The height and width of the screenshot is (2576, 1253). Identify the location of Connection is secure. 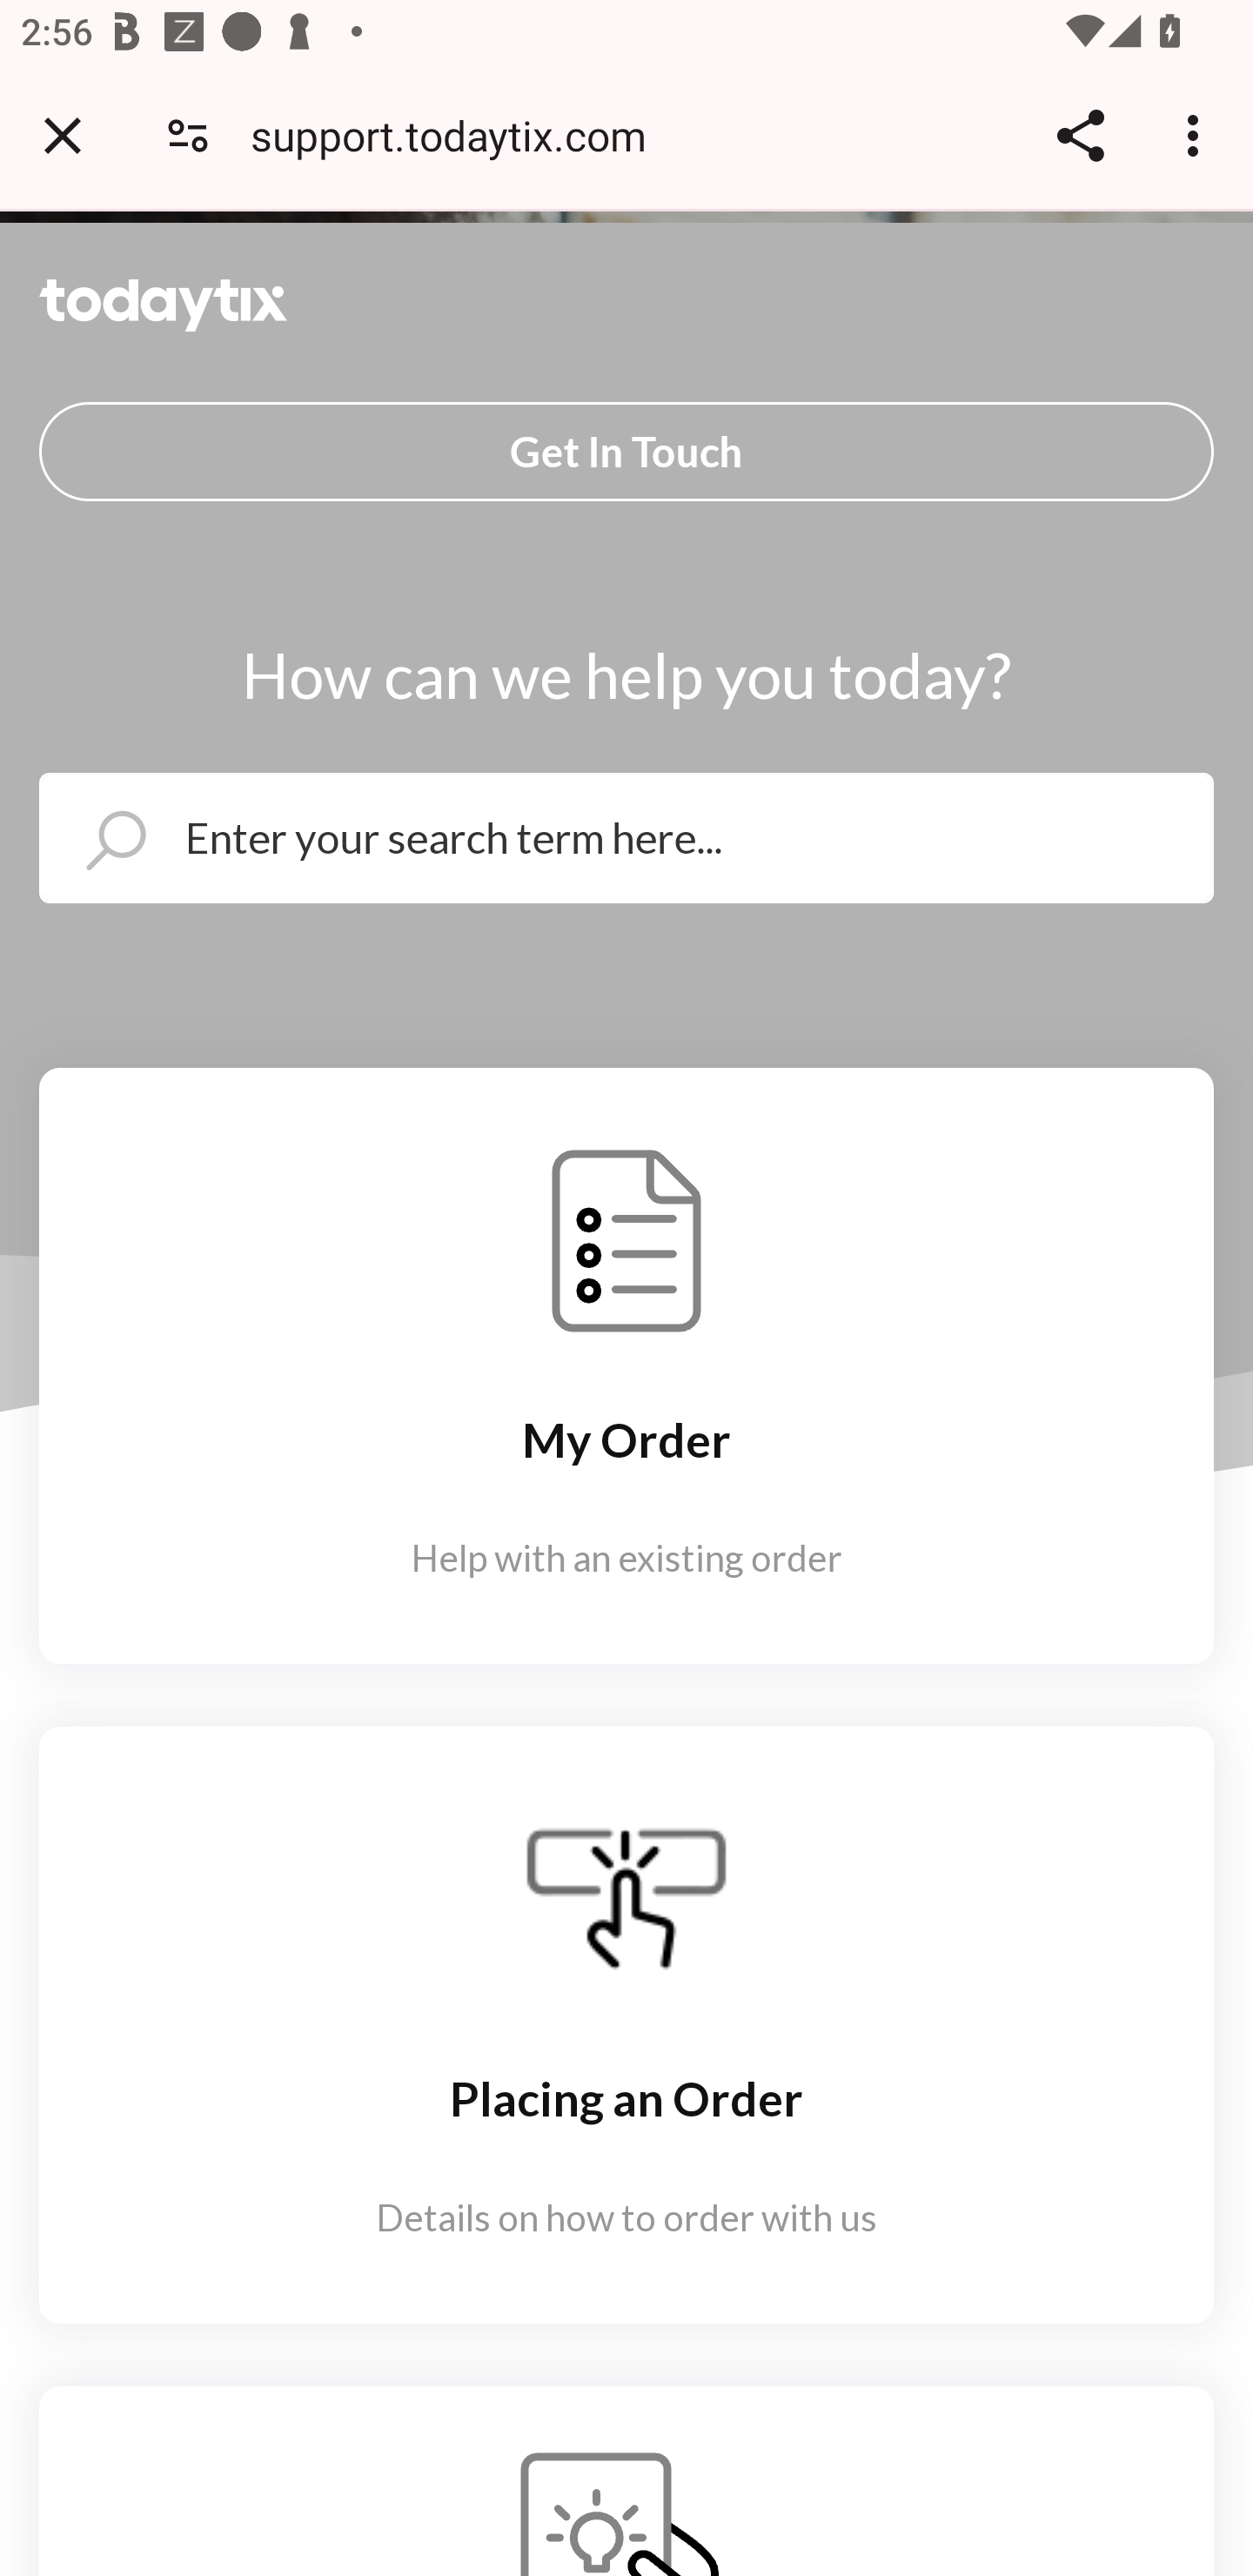
(188, 134).